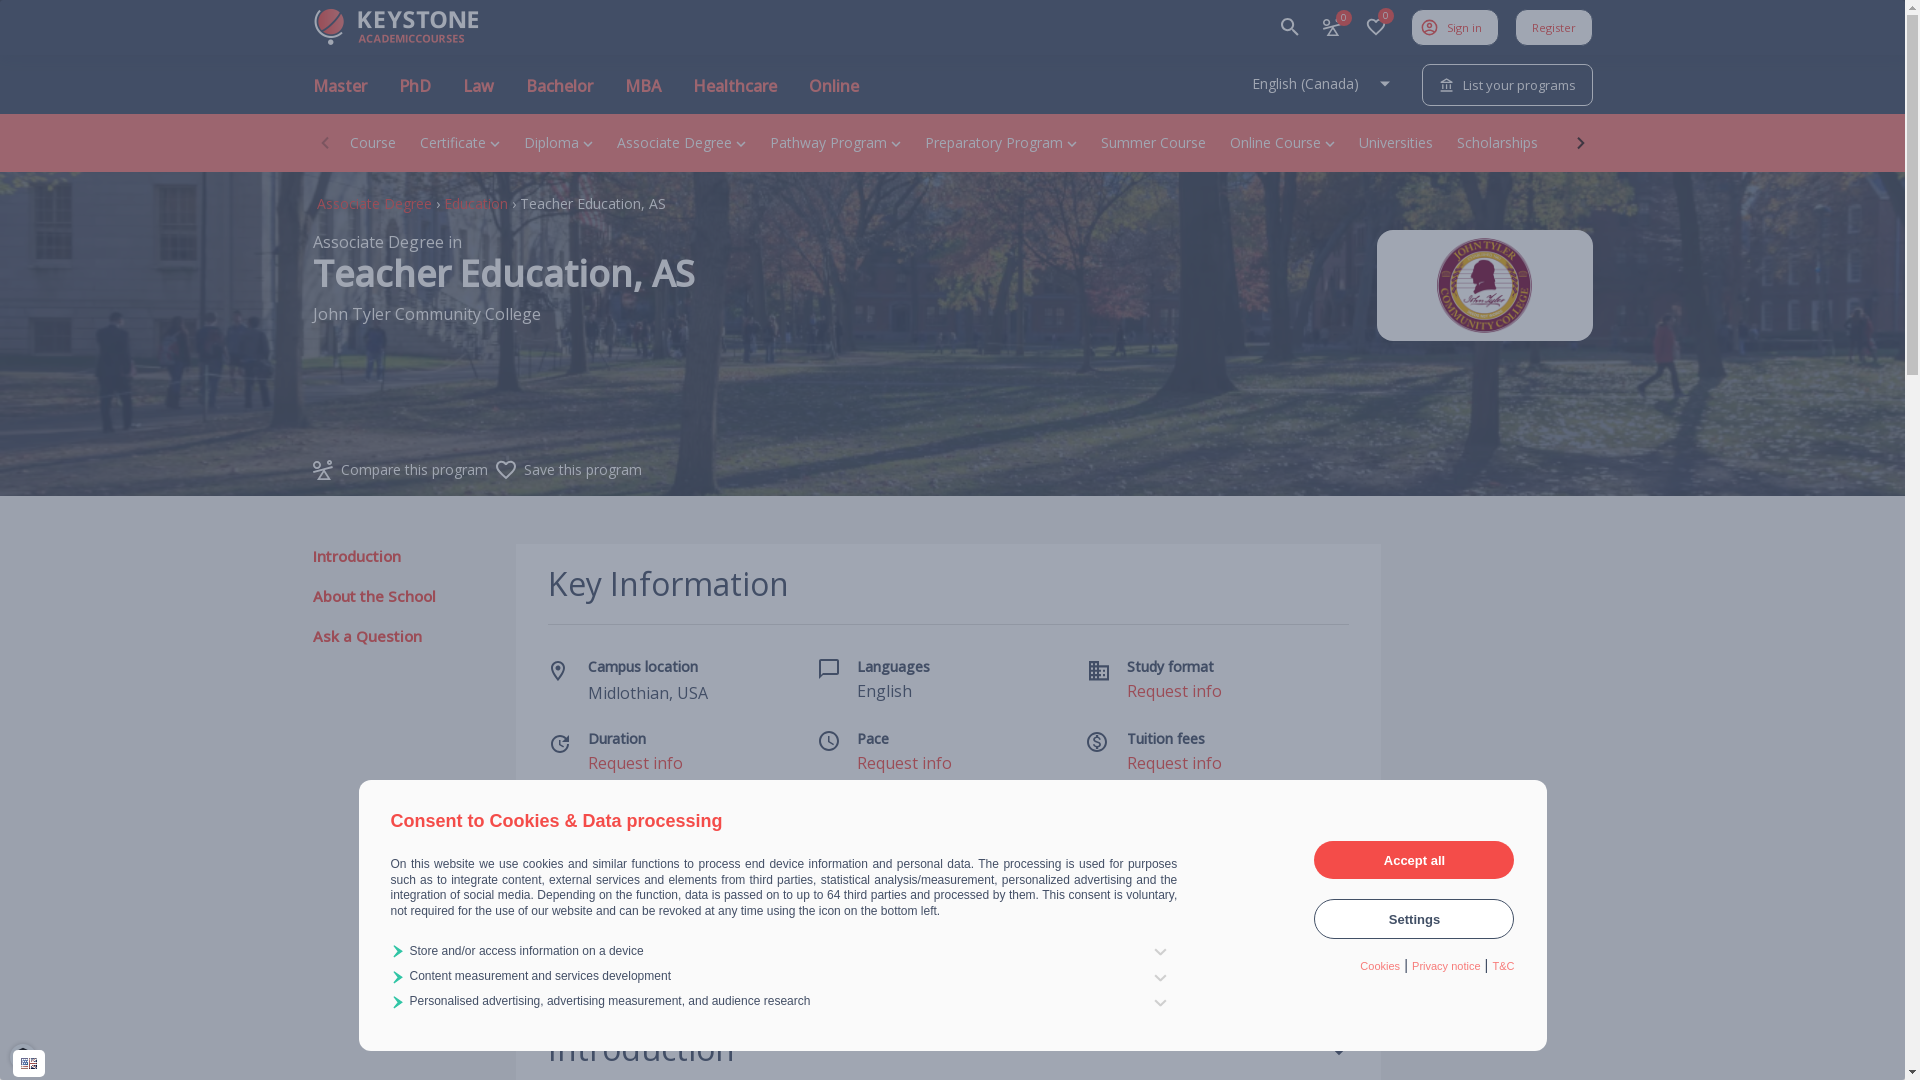  I want to click on Ask a Question, so click(366, 636).